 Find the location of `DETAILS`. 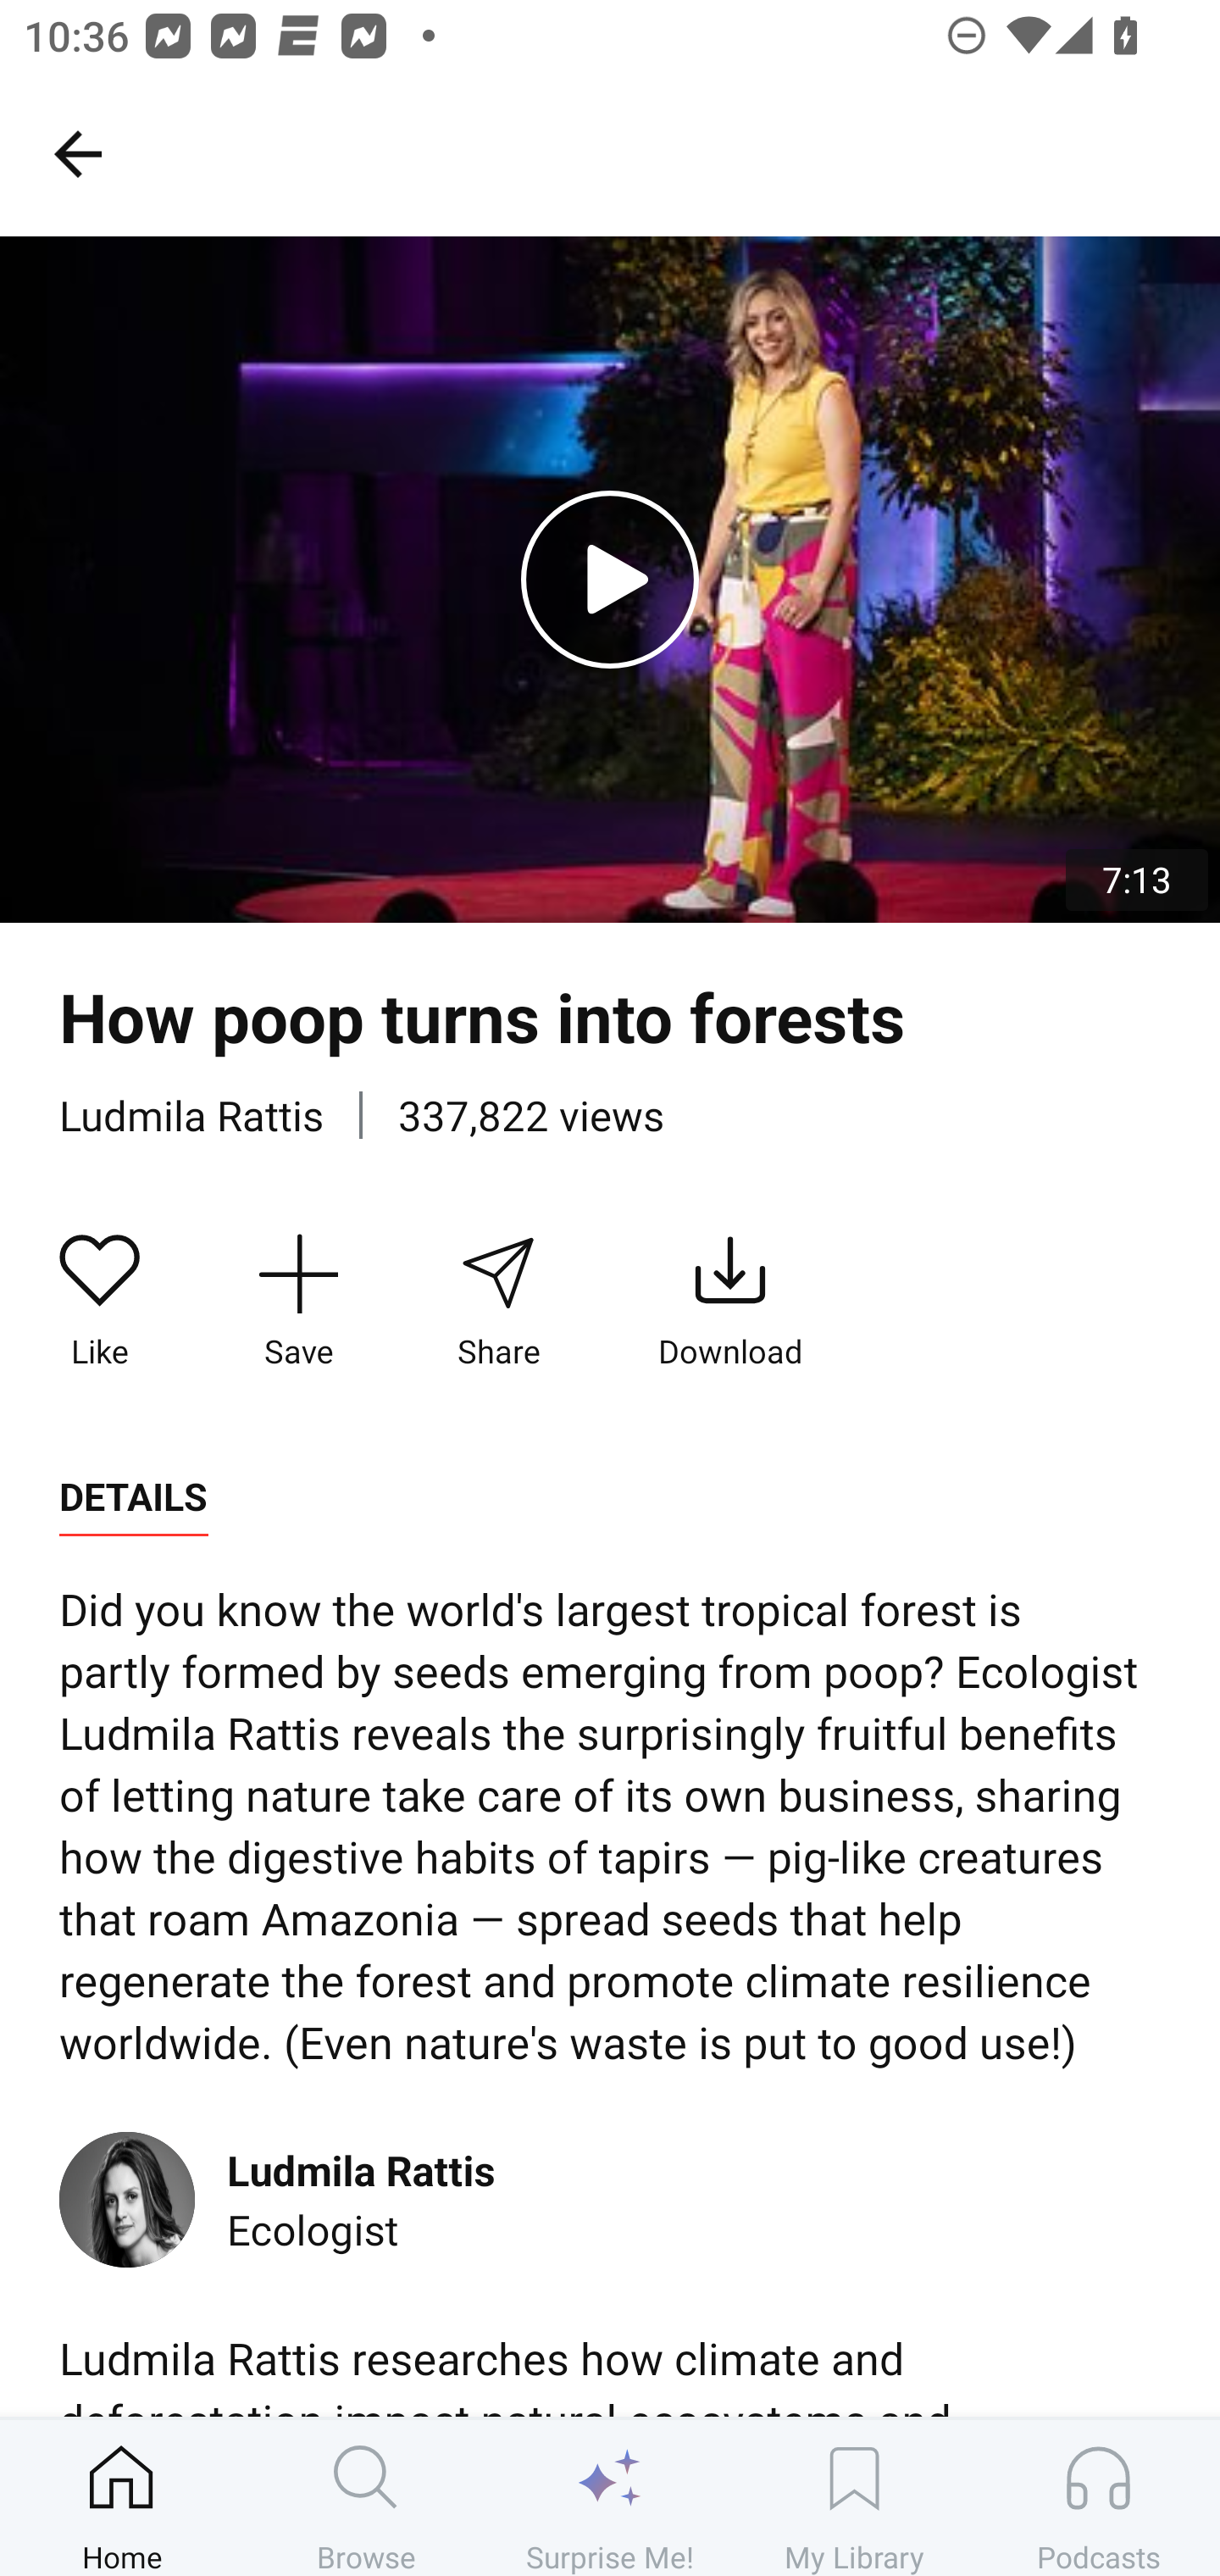

DETAILS is located at coordinates (133, 1497).